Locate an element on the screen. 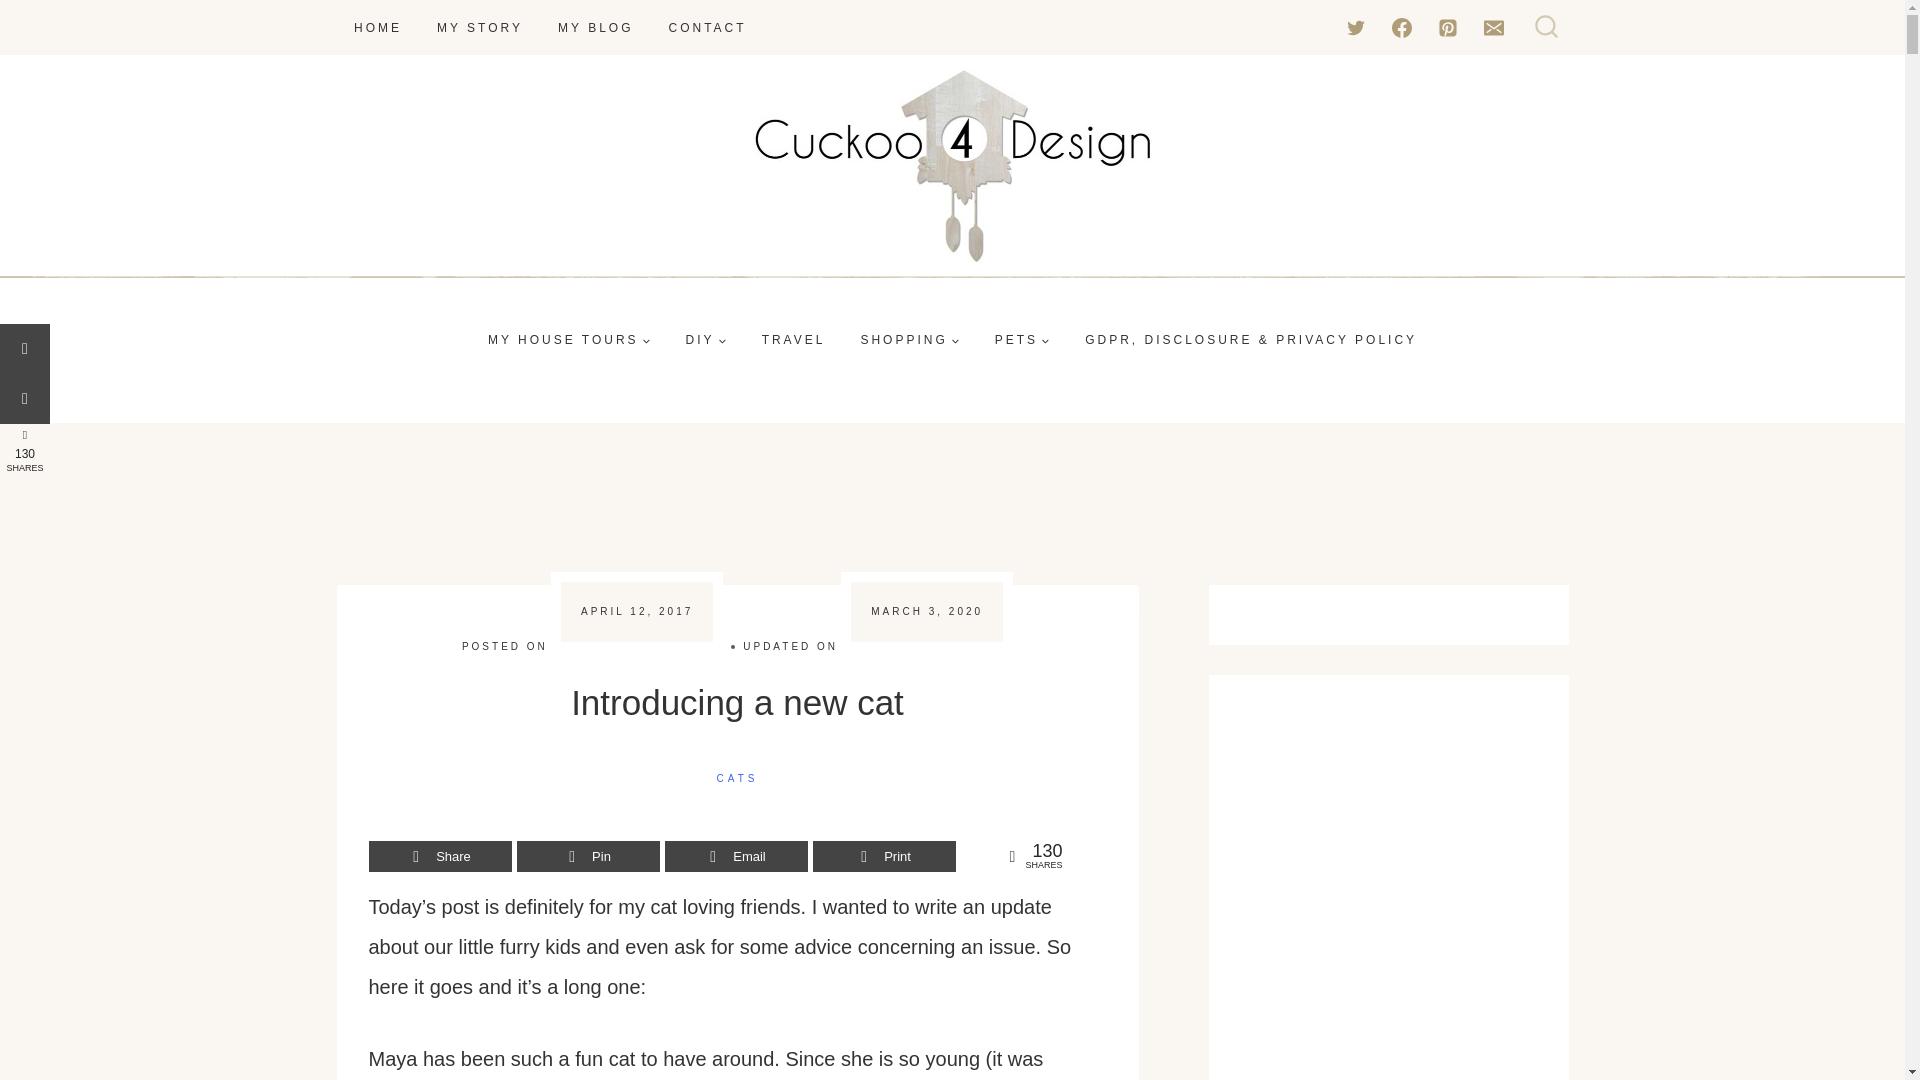 The image size is (1920, 1080). DIY is located at coordinates (706, 340).